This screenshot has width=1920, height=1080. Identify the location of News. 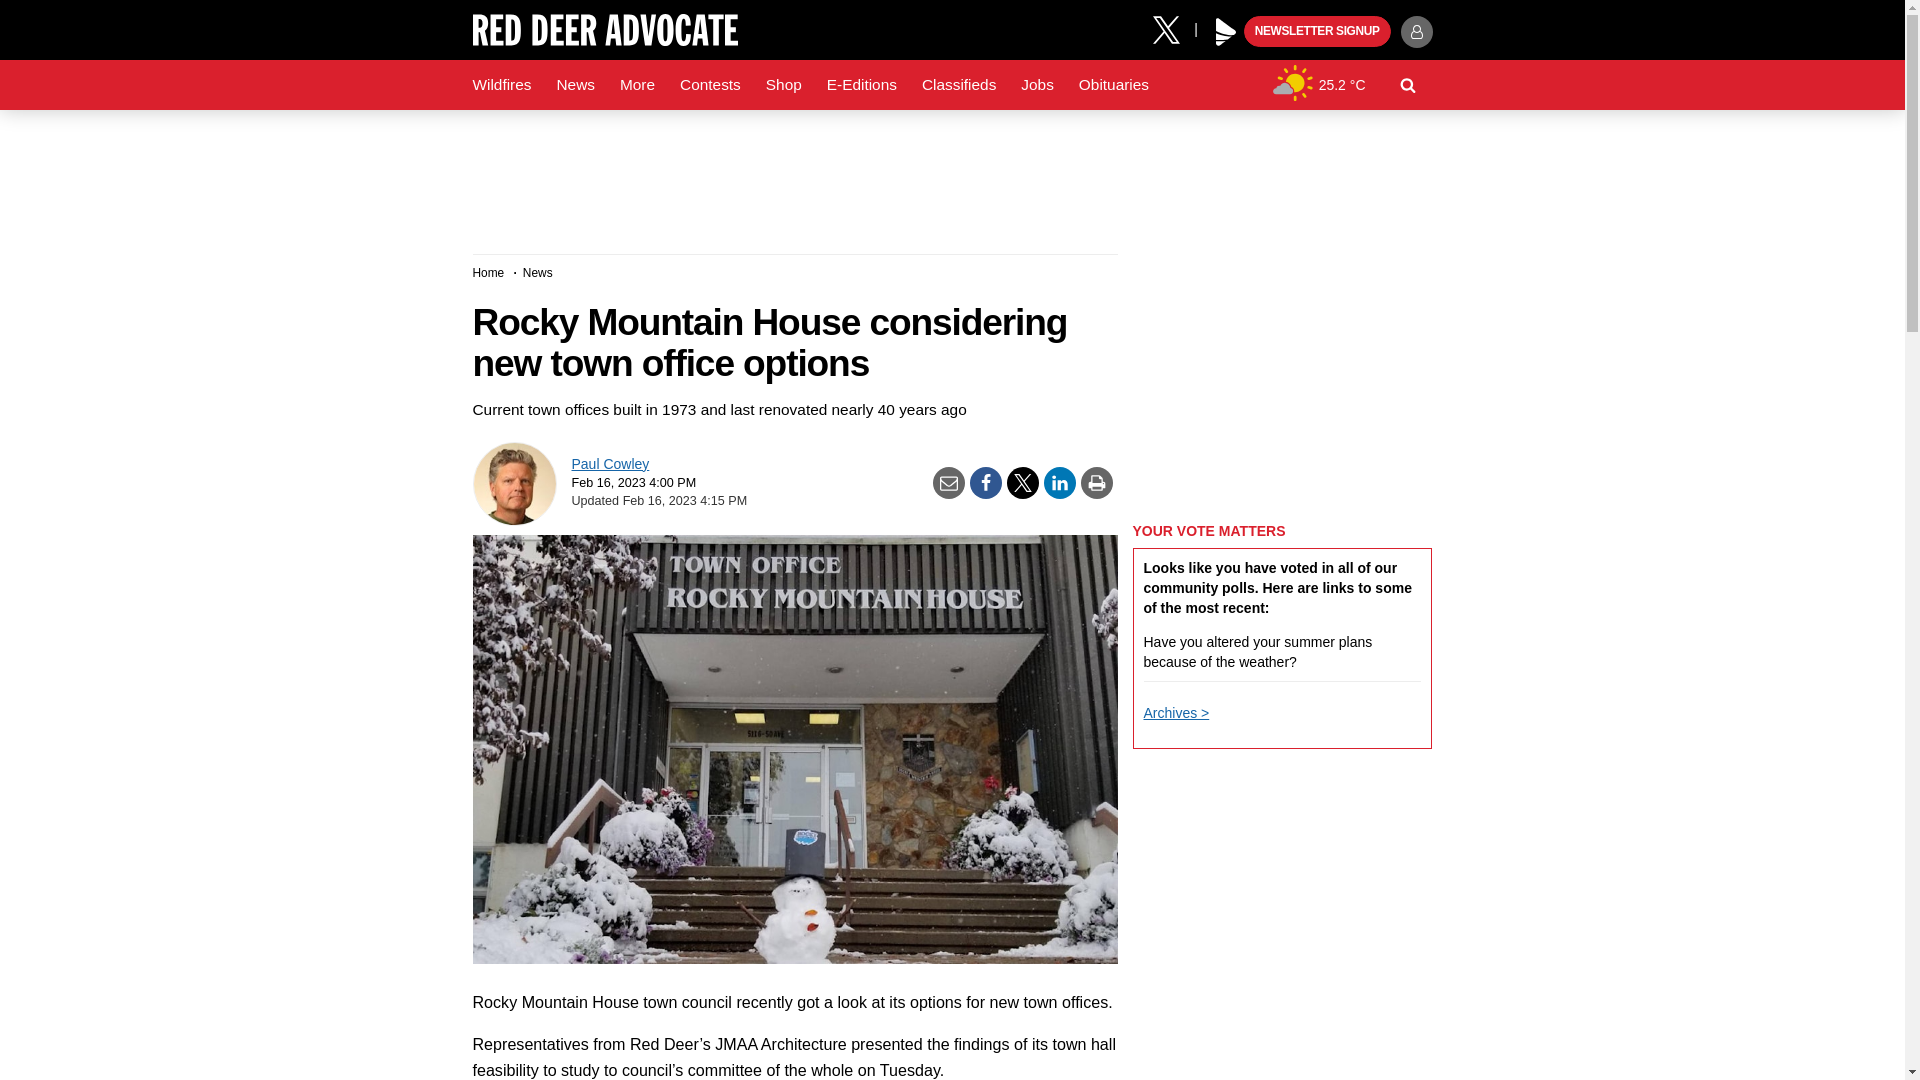
(574, 85).